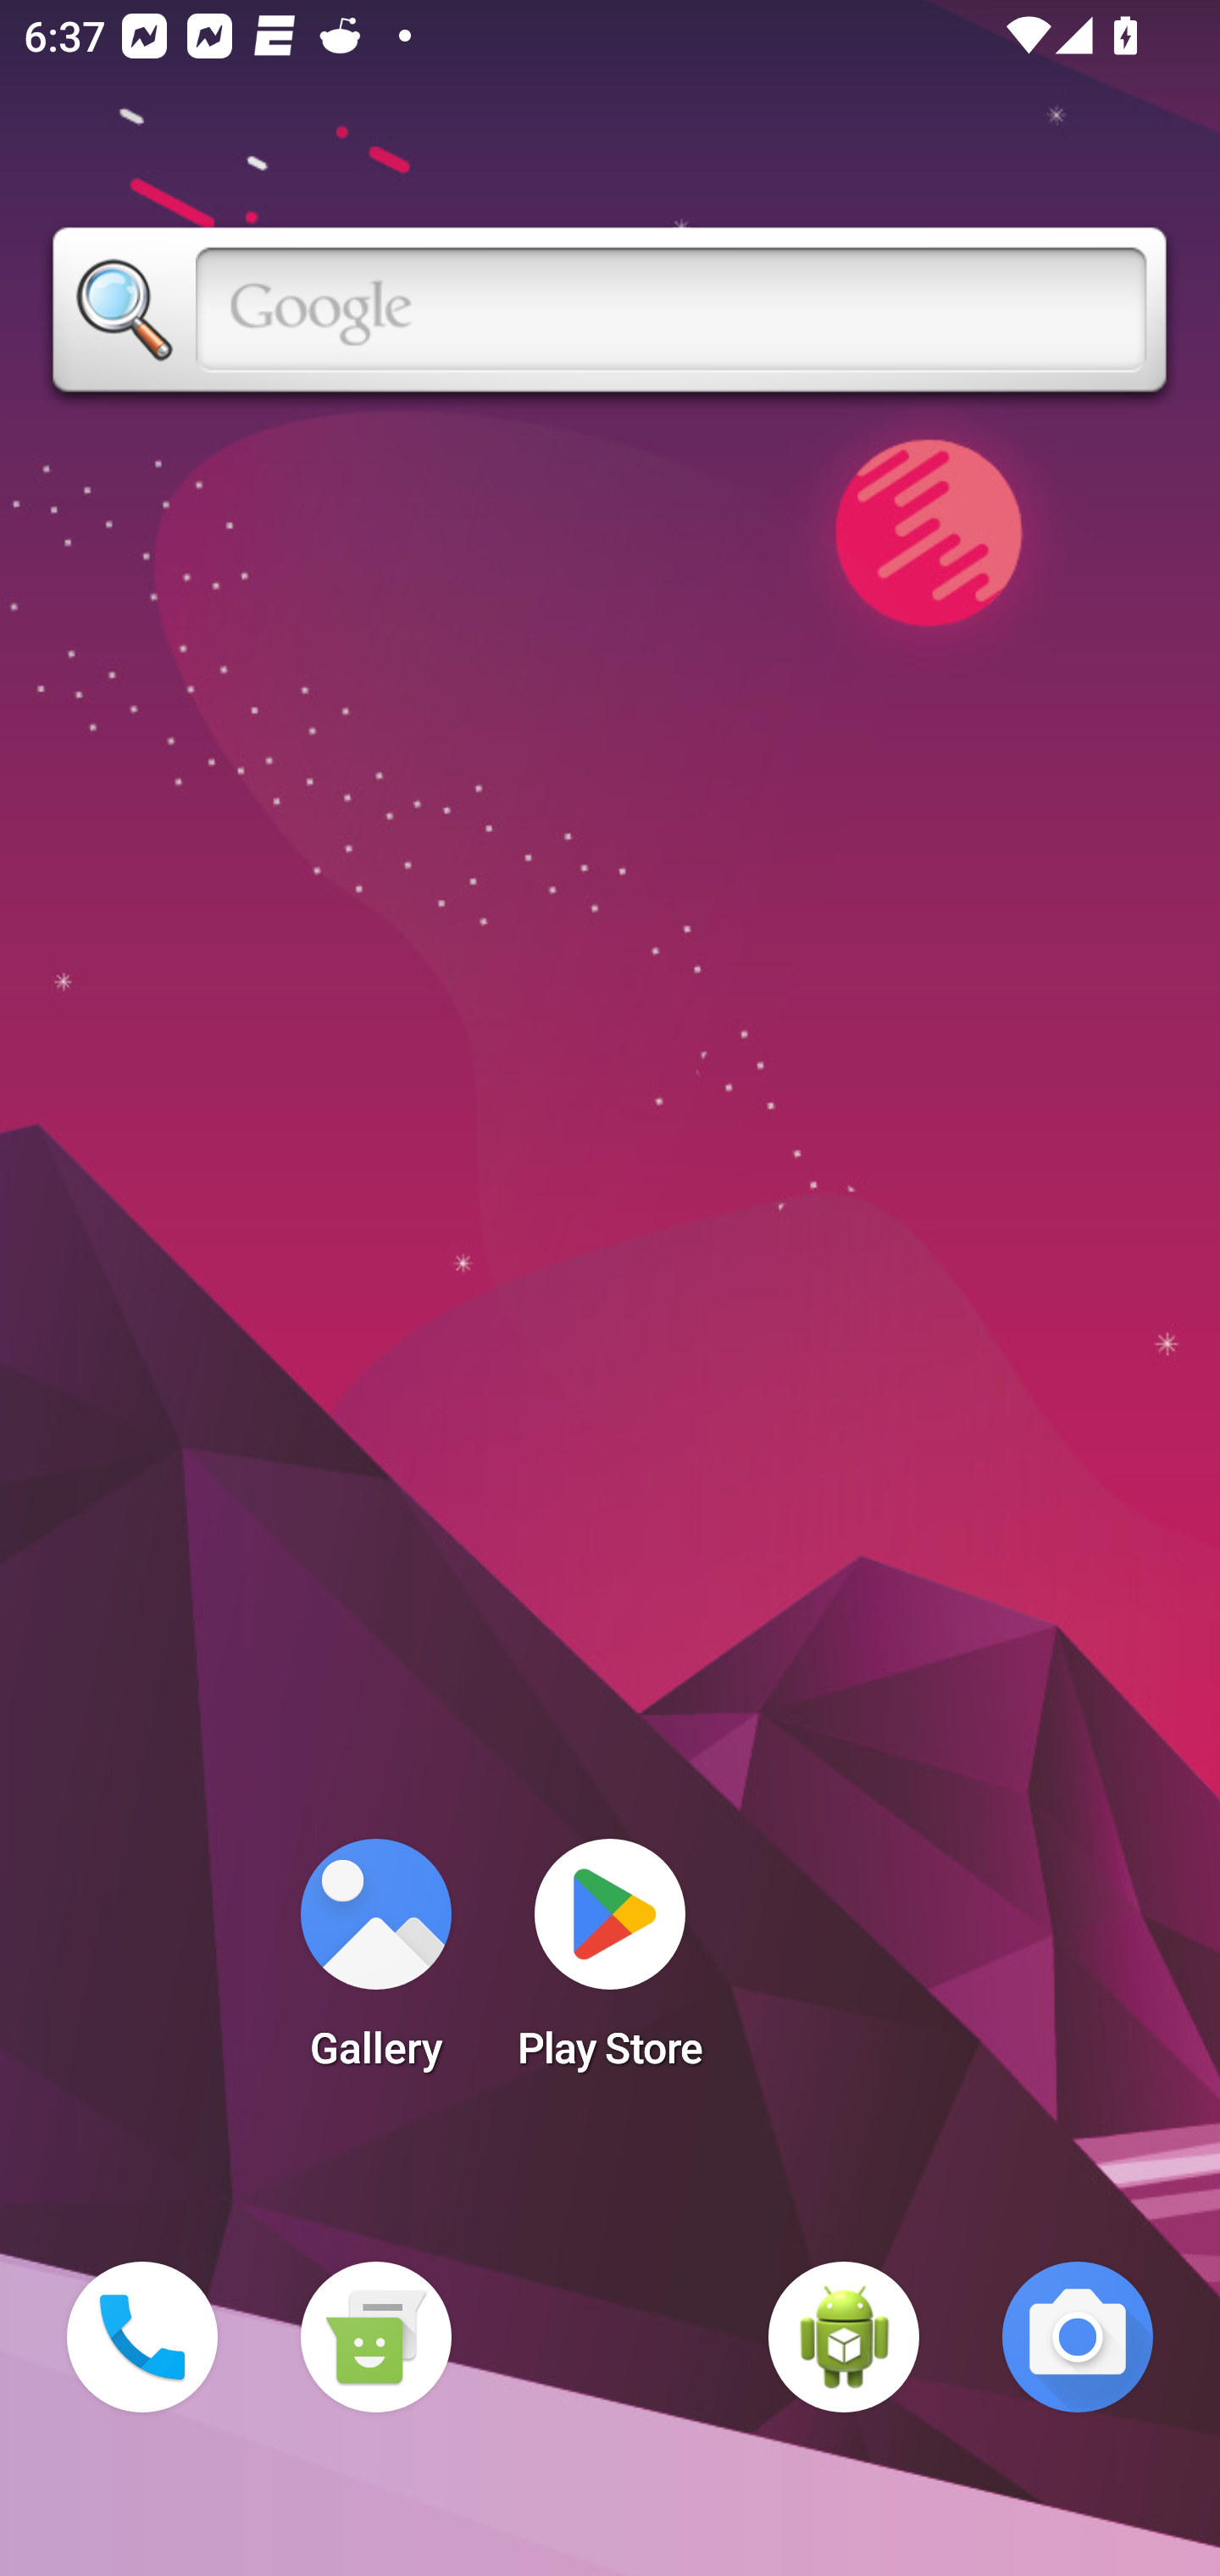 The image size is (1220, 2576). Describe the element at coordinates (375, 1964) in the screenshot. I see `Gallery` at that location.